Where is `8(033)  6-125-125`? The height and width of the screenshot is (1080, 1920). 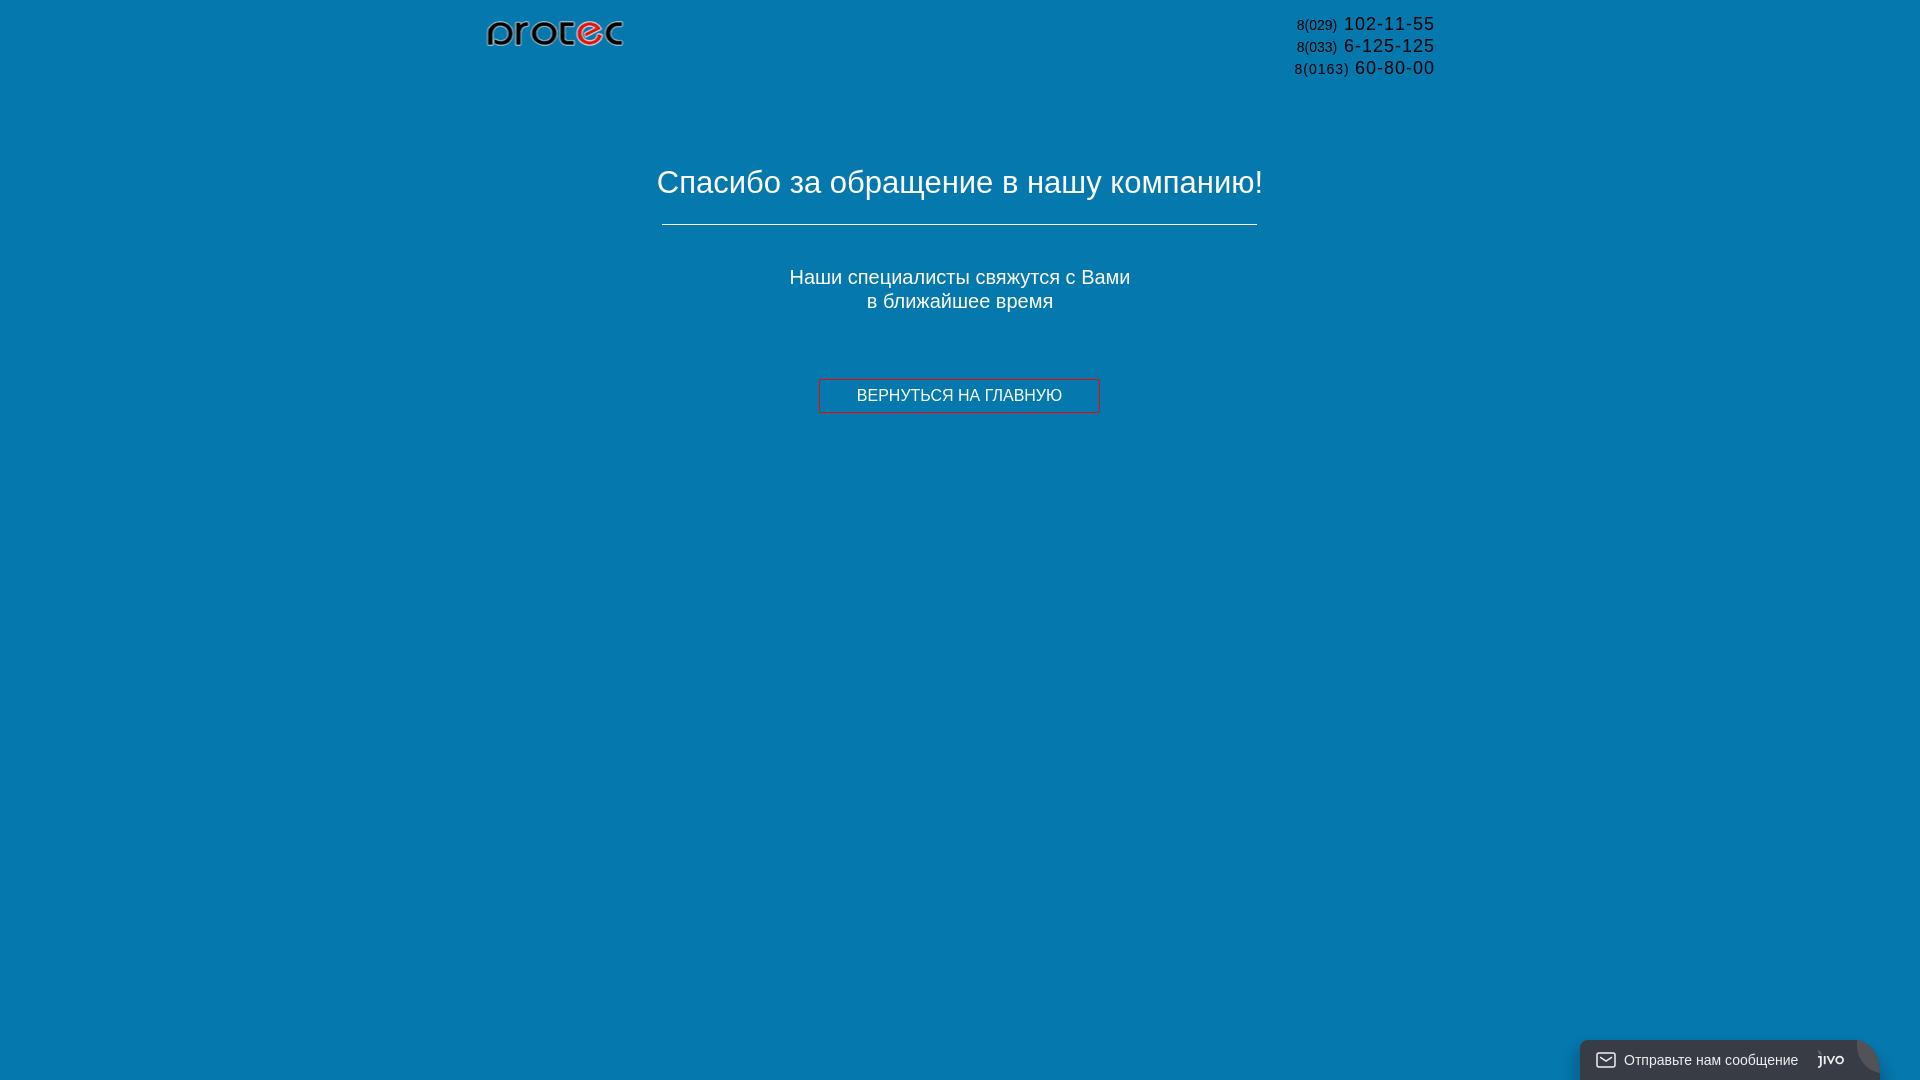 8(033)  6-125-125 is located at coordinates (1366, 46).